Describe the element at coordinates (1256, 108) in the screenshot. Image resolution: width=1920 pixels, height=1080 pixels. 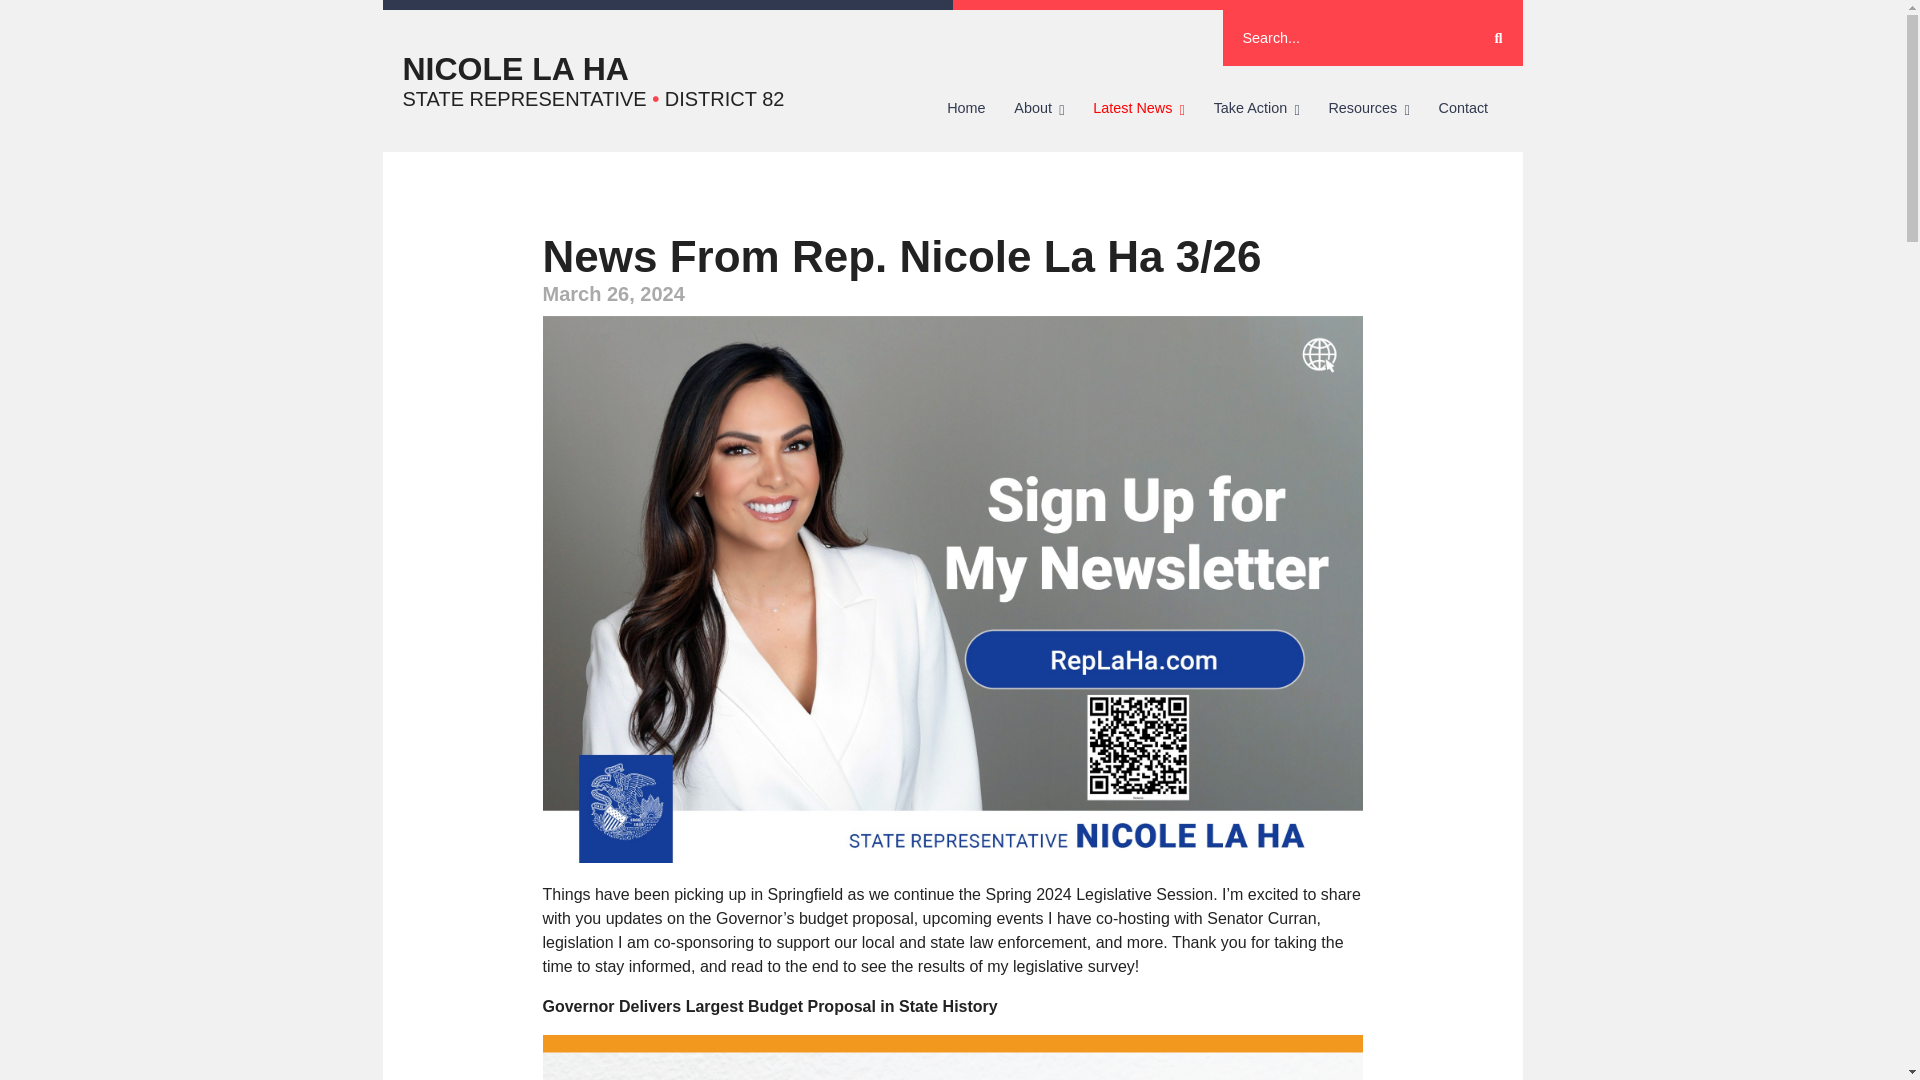
I see `Take Action` at that location.